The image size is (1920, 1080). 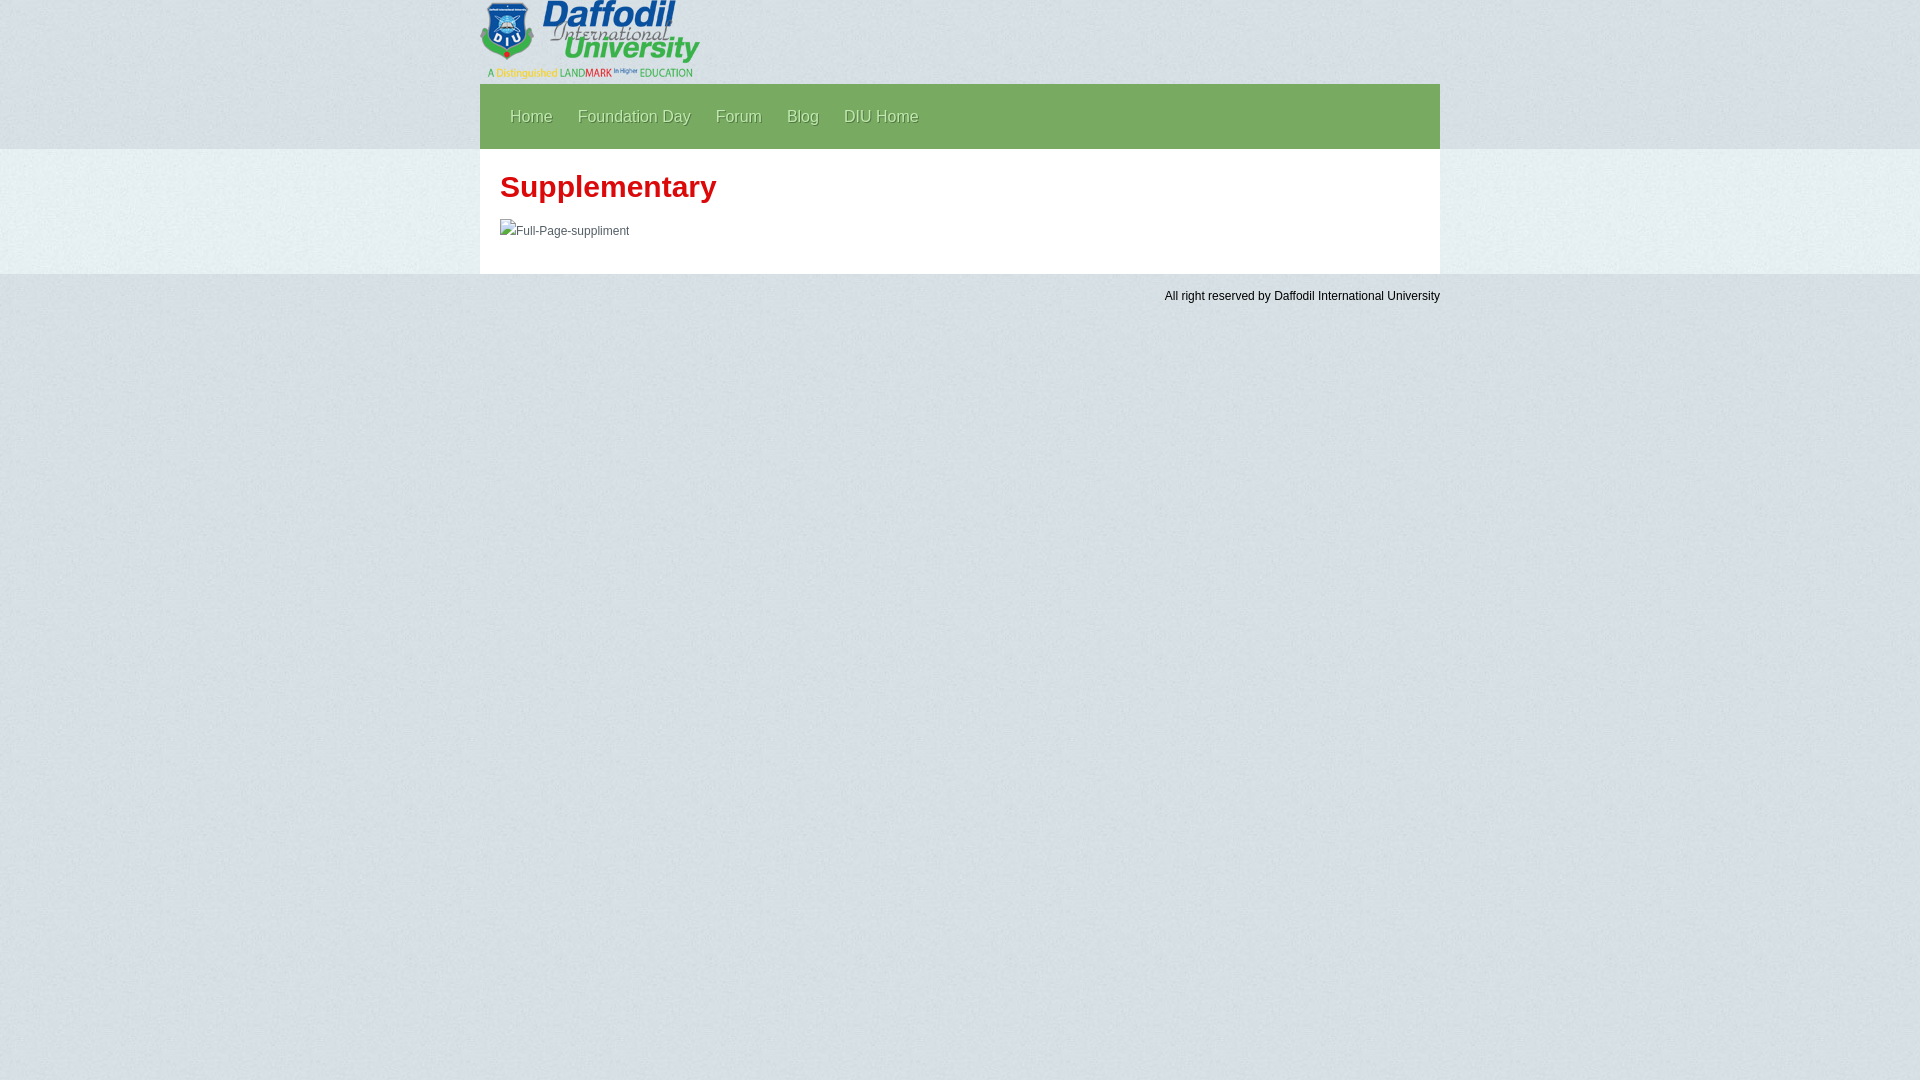 What do you see at coordinates (882, 116) in the screenshot?
I see `DIU Home` at bounding box center [882, 116].